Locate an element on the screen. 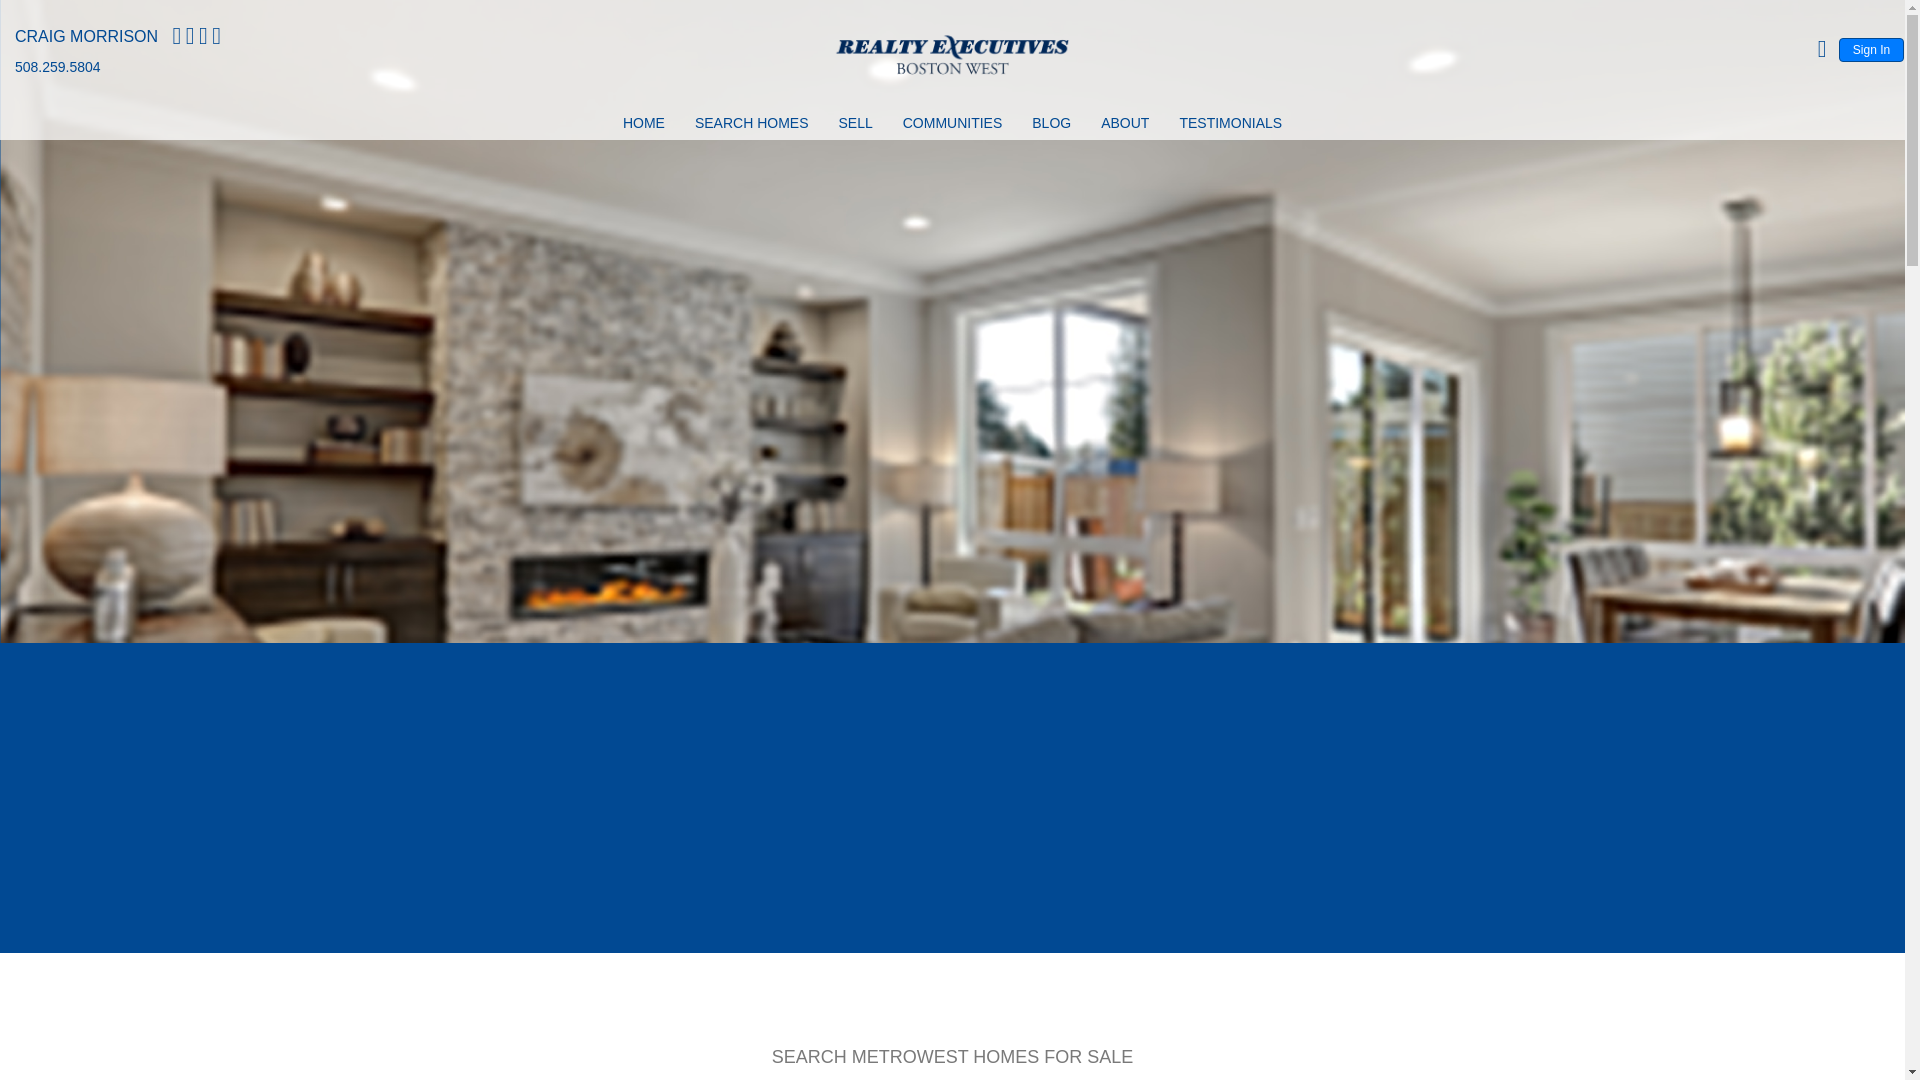 The width and height of the screenshot is (1920, 1080). HOME is located at coordinates (644, 126).